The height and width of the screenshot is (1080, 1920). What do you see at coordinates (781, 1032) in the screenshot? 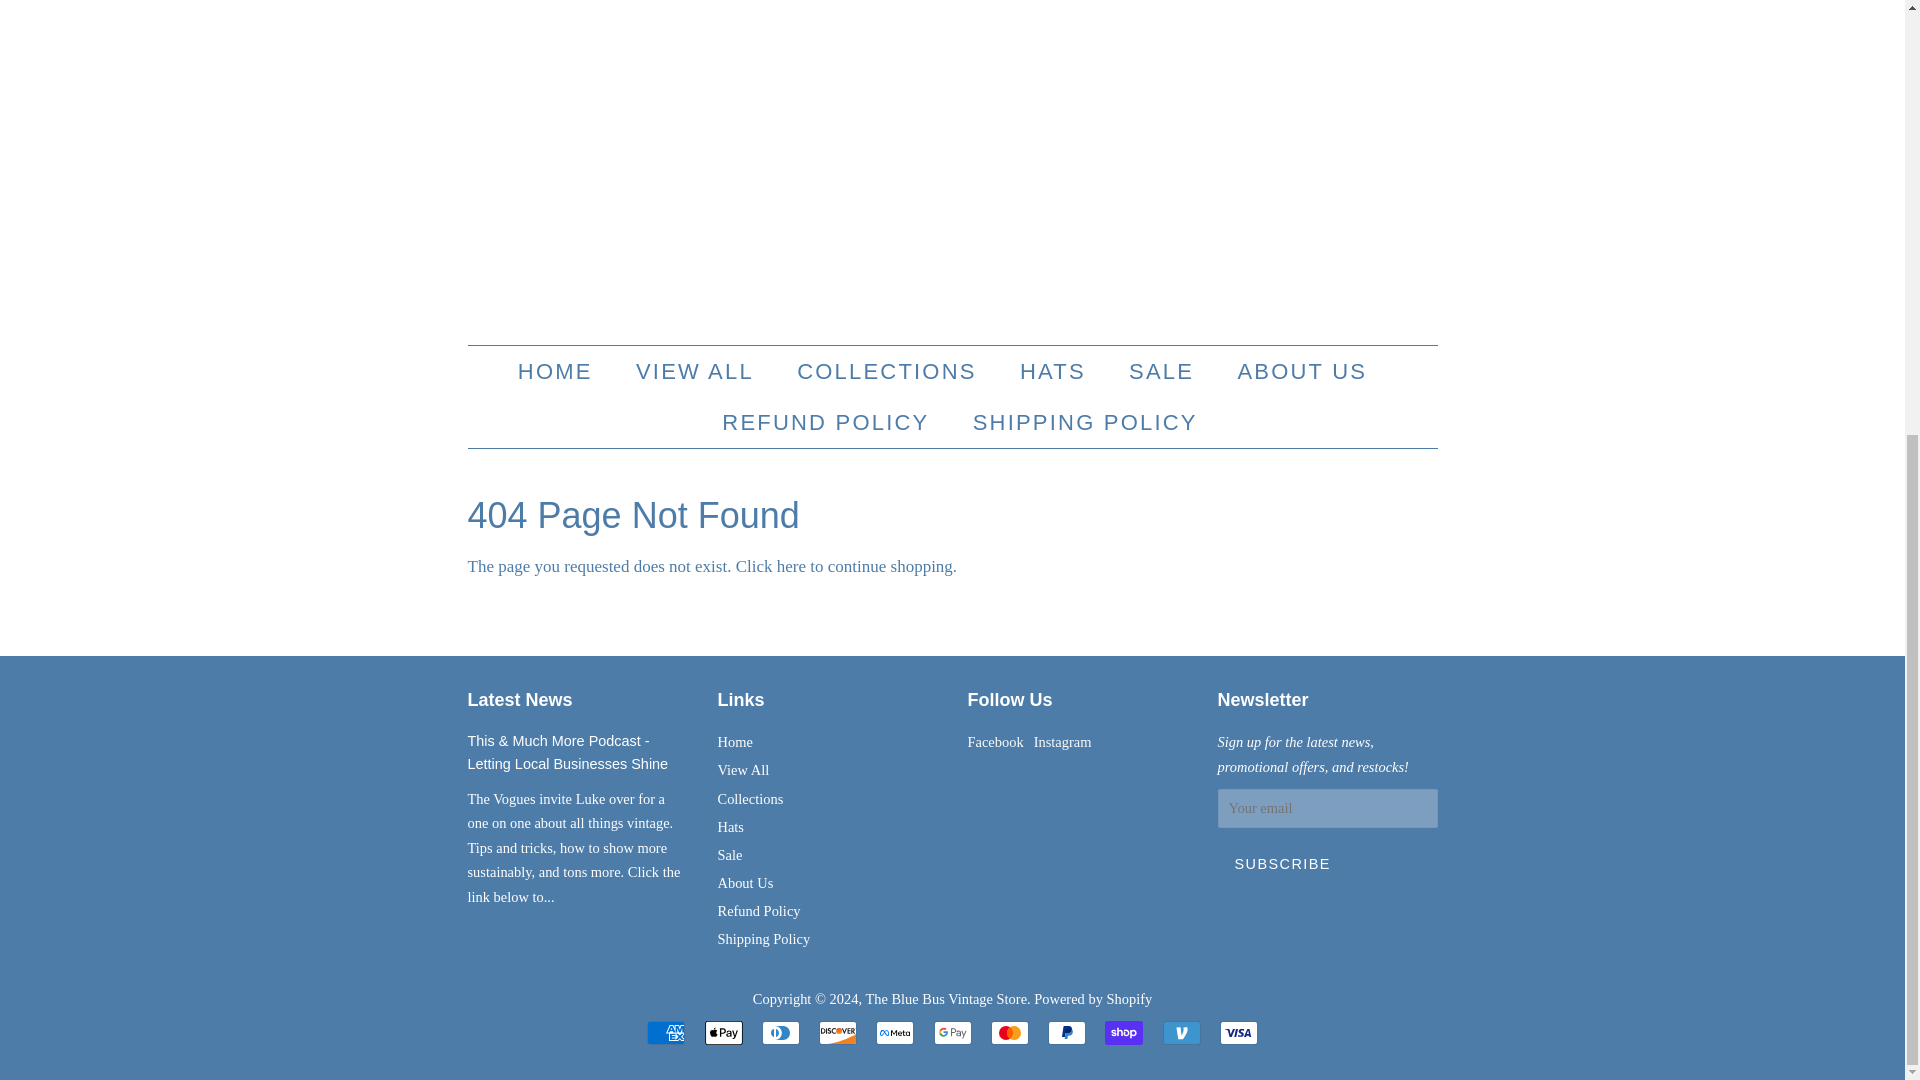
I see `Diners Club` at bounding box center [781, 1032].